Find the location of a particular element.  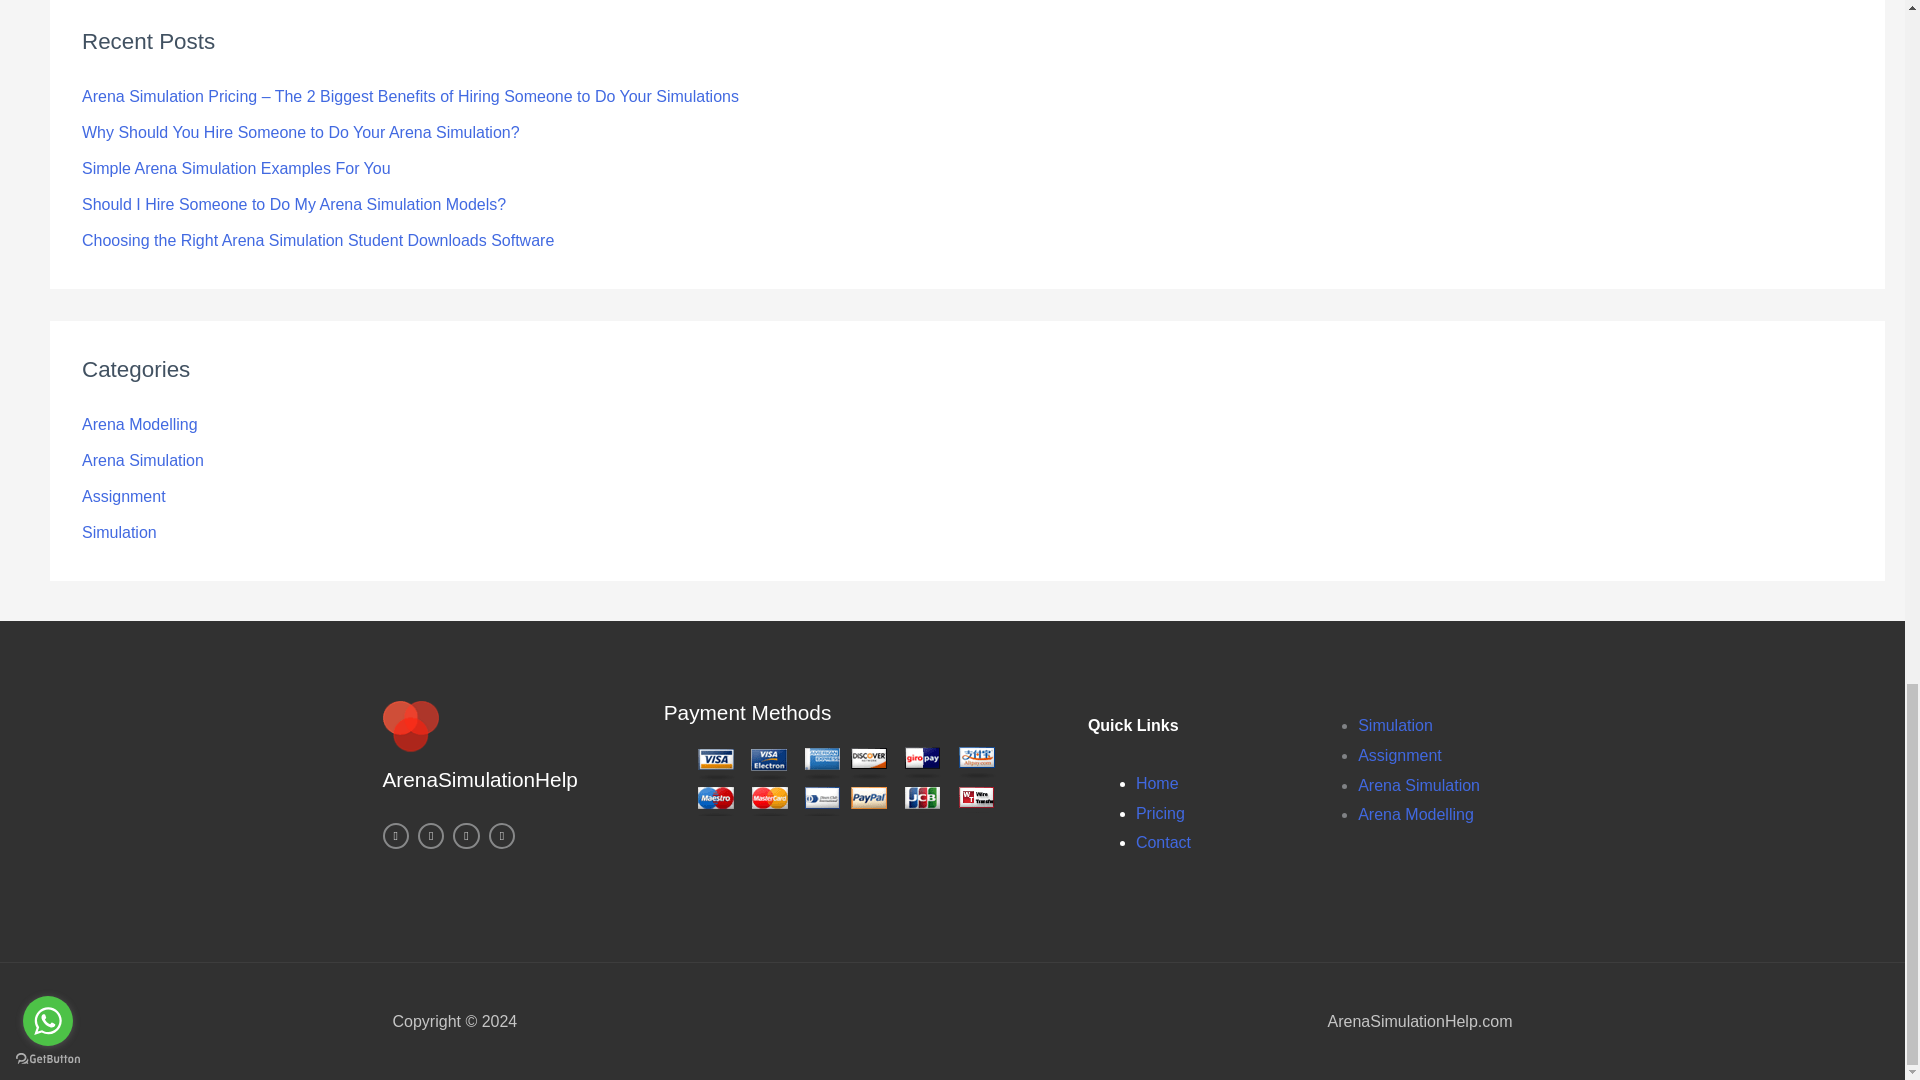

Arena Modelling is located at coordinates (140, 424).